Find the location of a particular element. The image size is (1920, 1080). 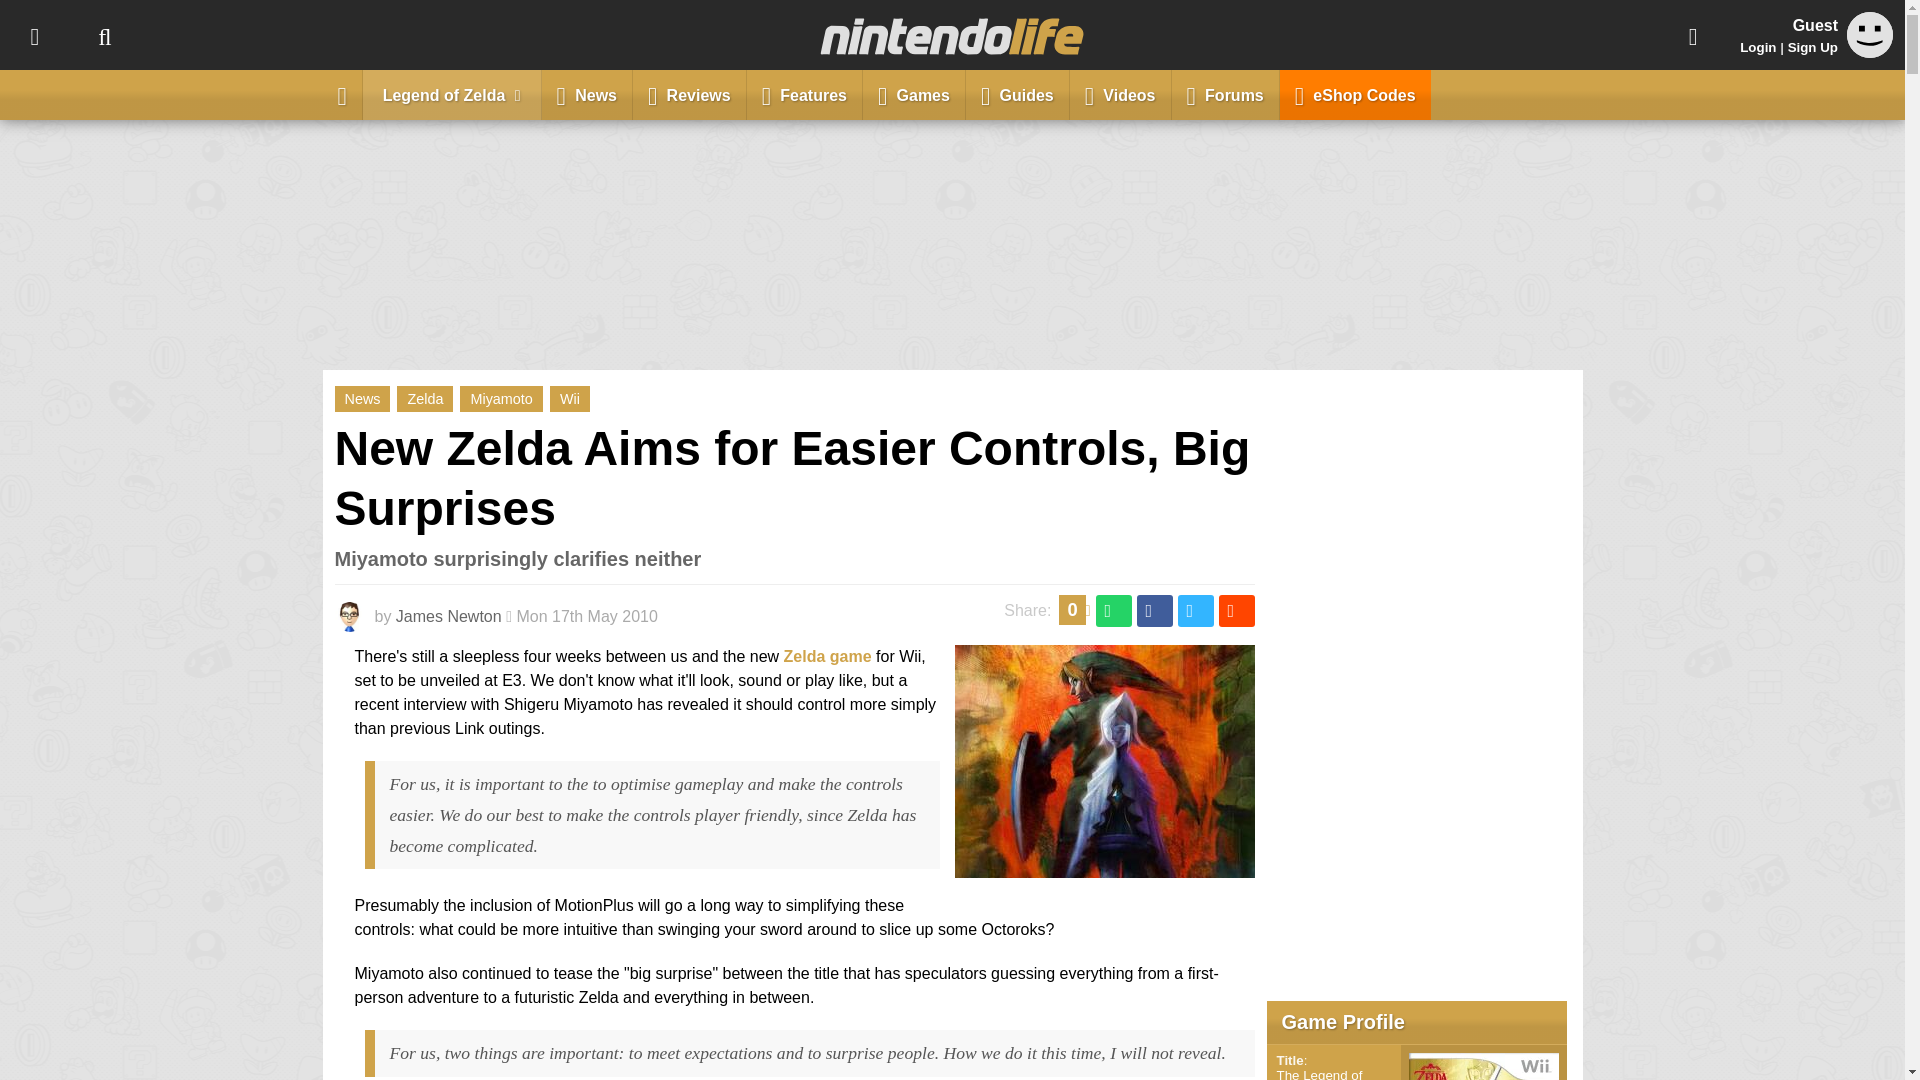

Search is located at coordinates (104, 35).